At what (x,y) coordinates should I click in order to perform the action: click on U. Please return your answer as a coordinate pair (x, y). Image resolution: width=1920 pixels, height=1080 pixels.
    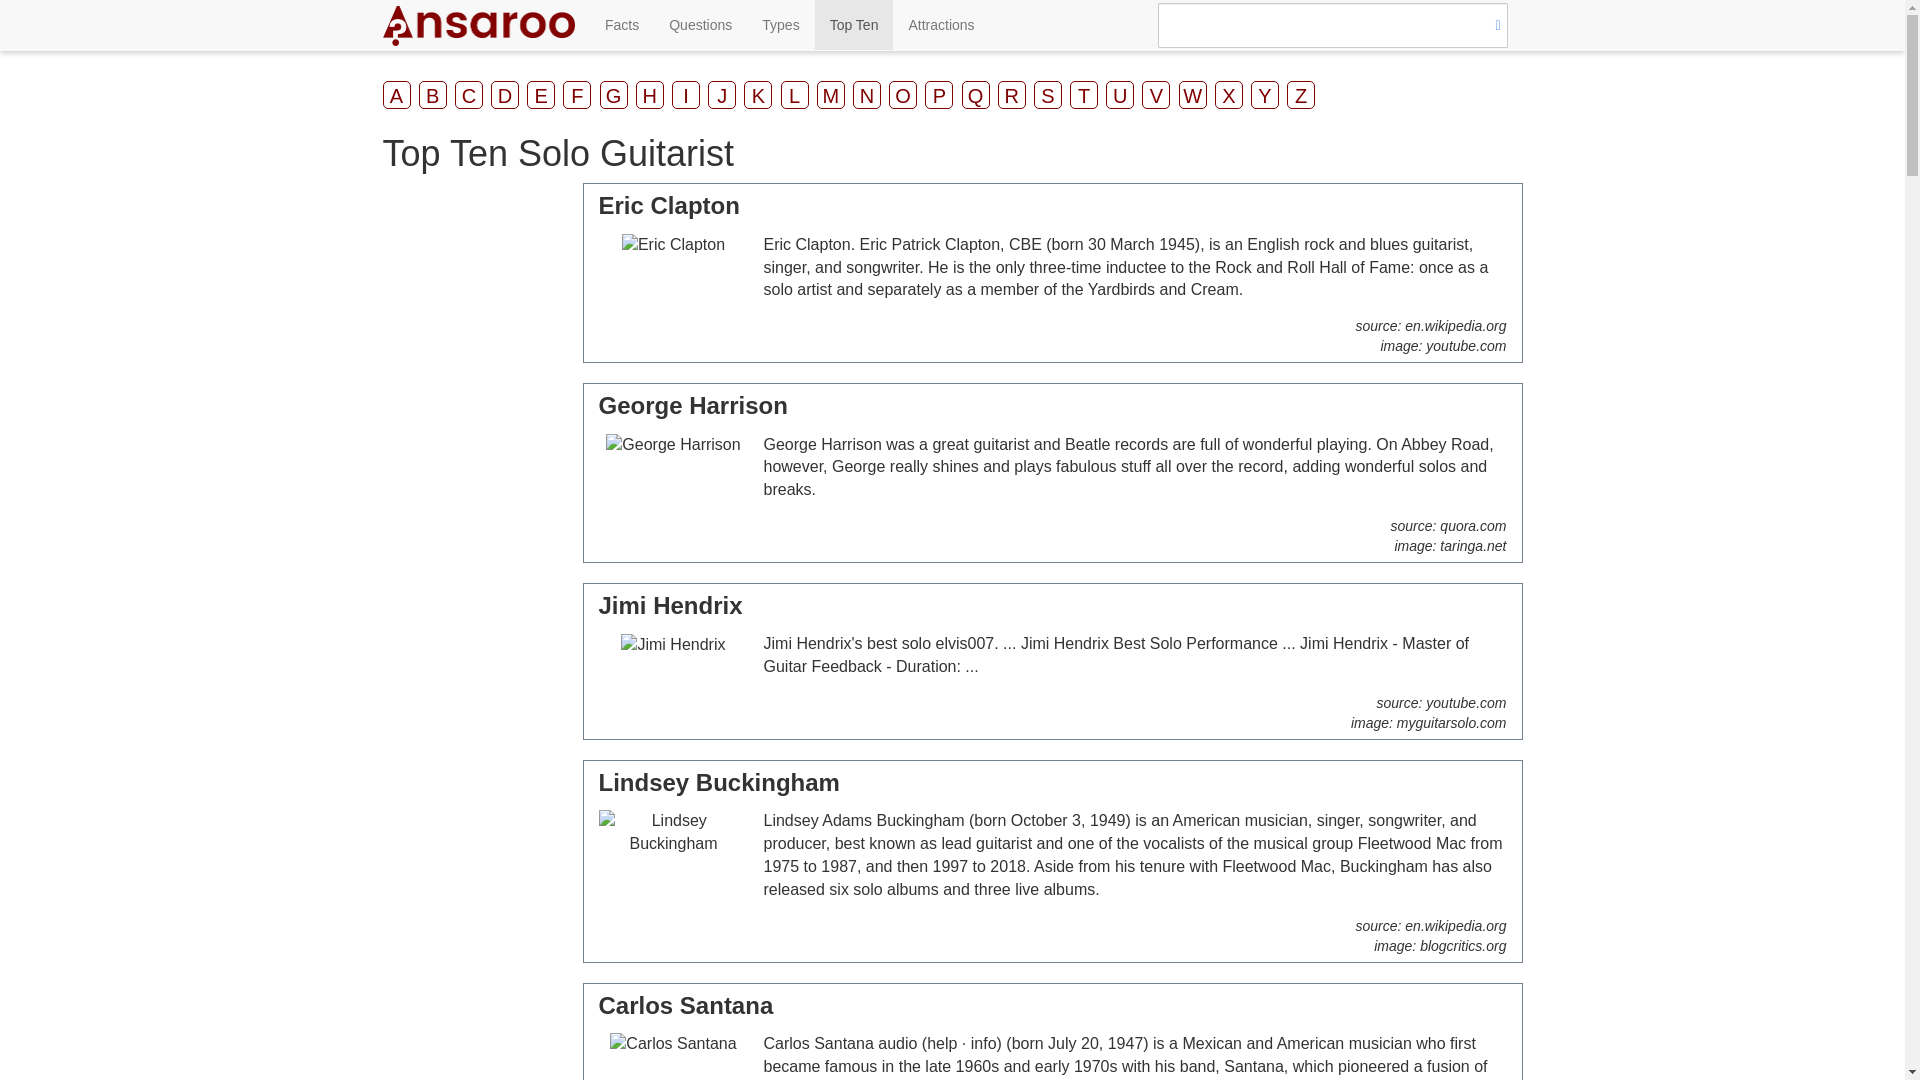
    Looking at the image, I should click on (1120, 95).